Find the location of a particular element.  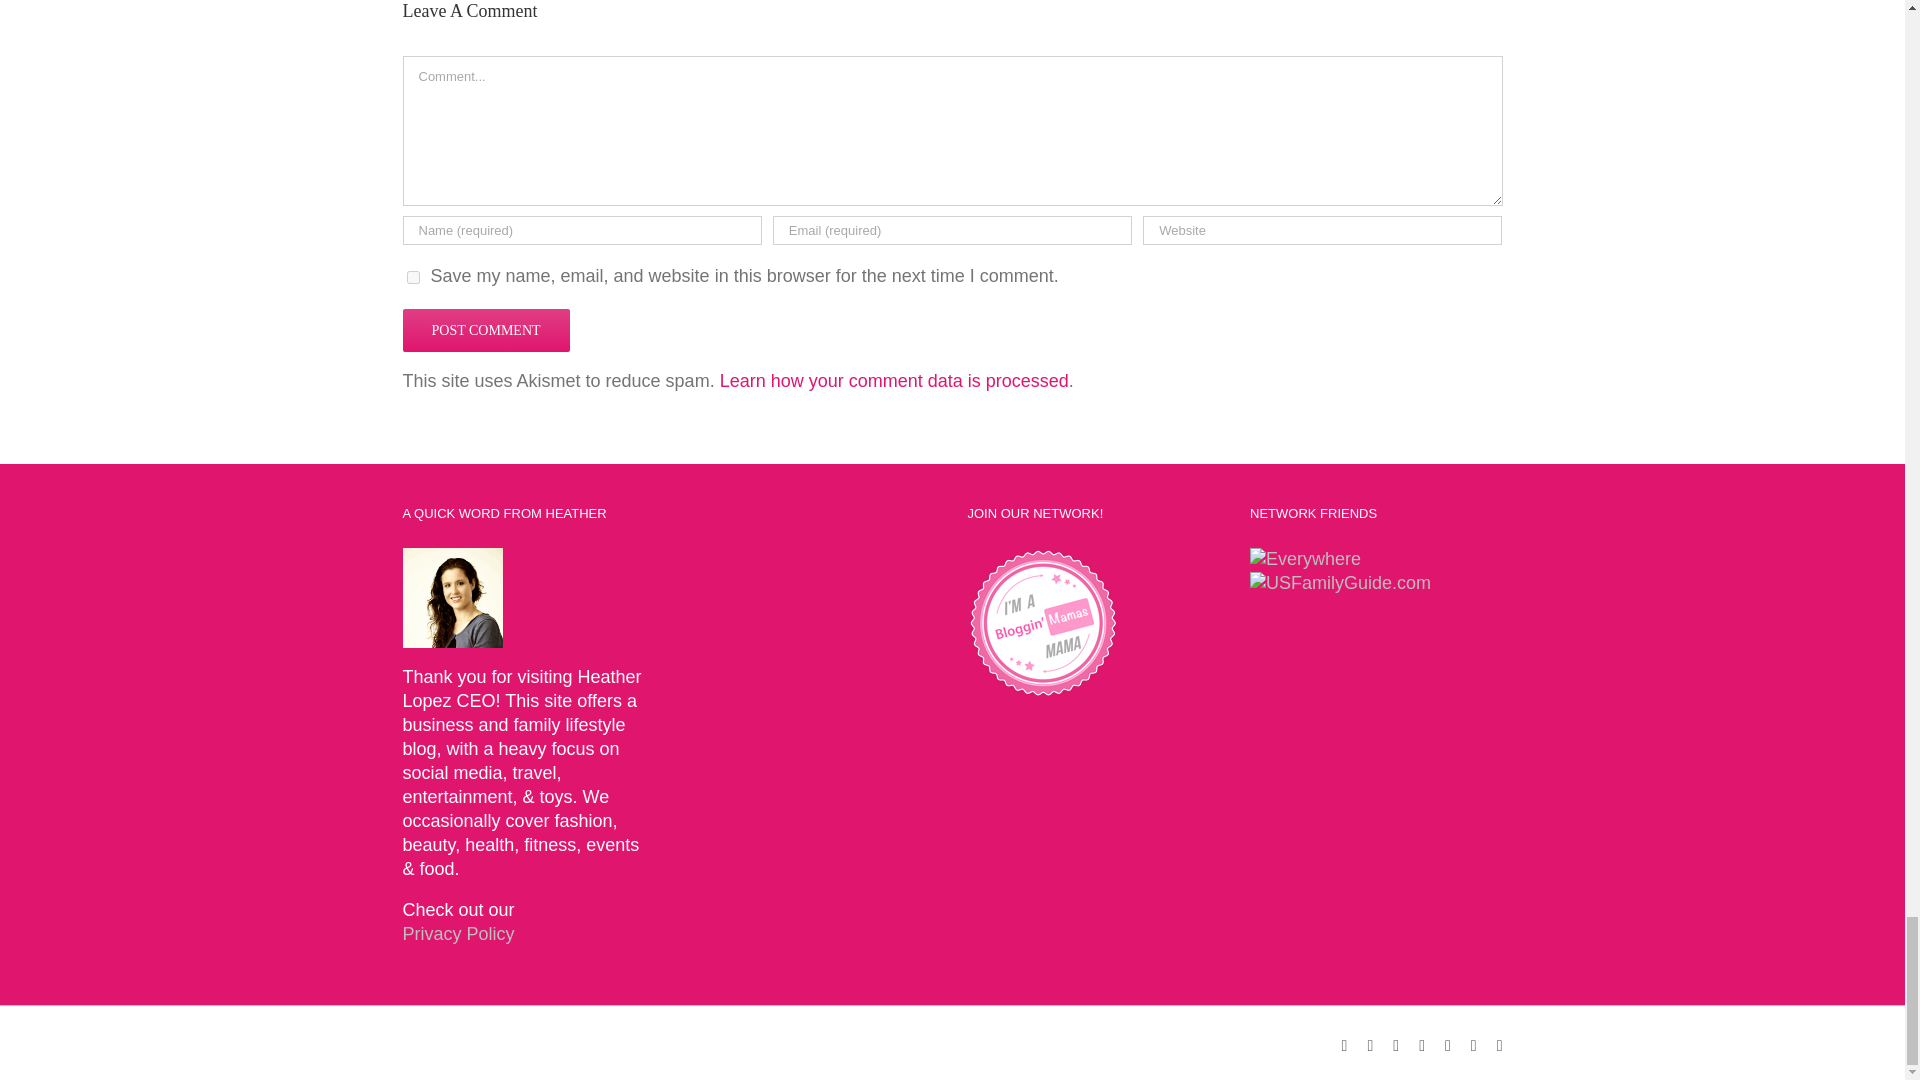

Post Comment is located at coordinates (484, 330).